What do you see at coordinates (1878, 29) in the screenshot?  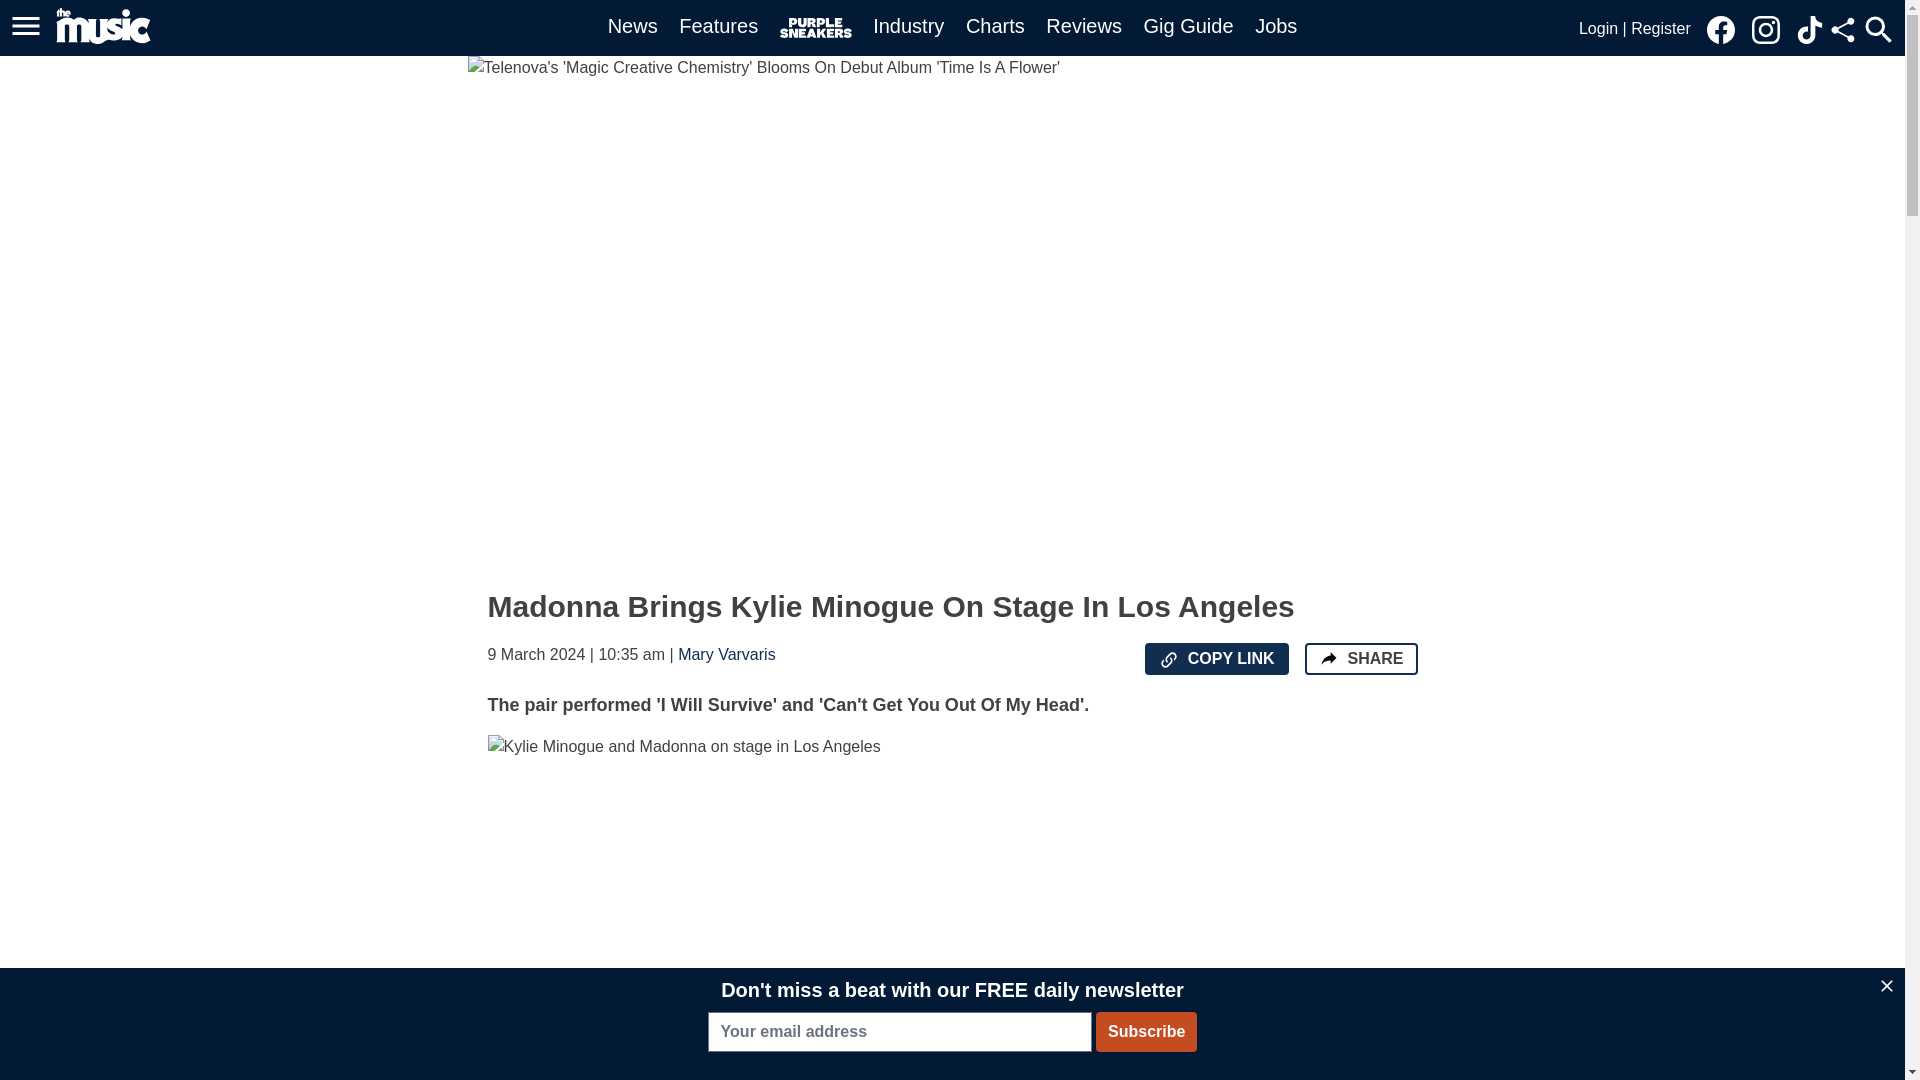 I see `Open the site search menu` at bounding box center [1878, 29].